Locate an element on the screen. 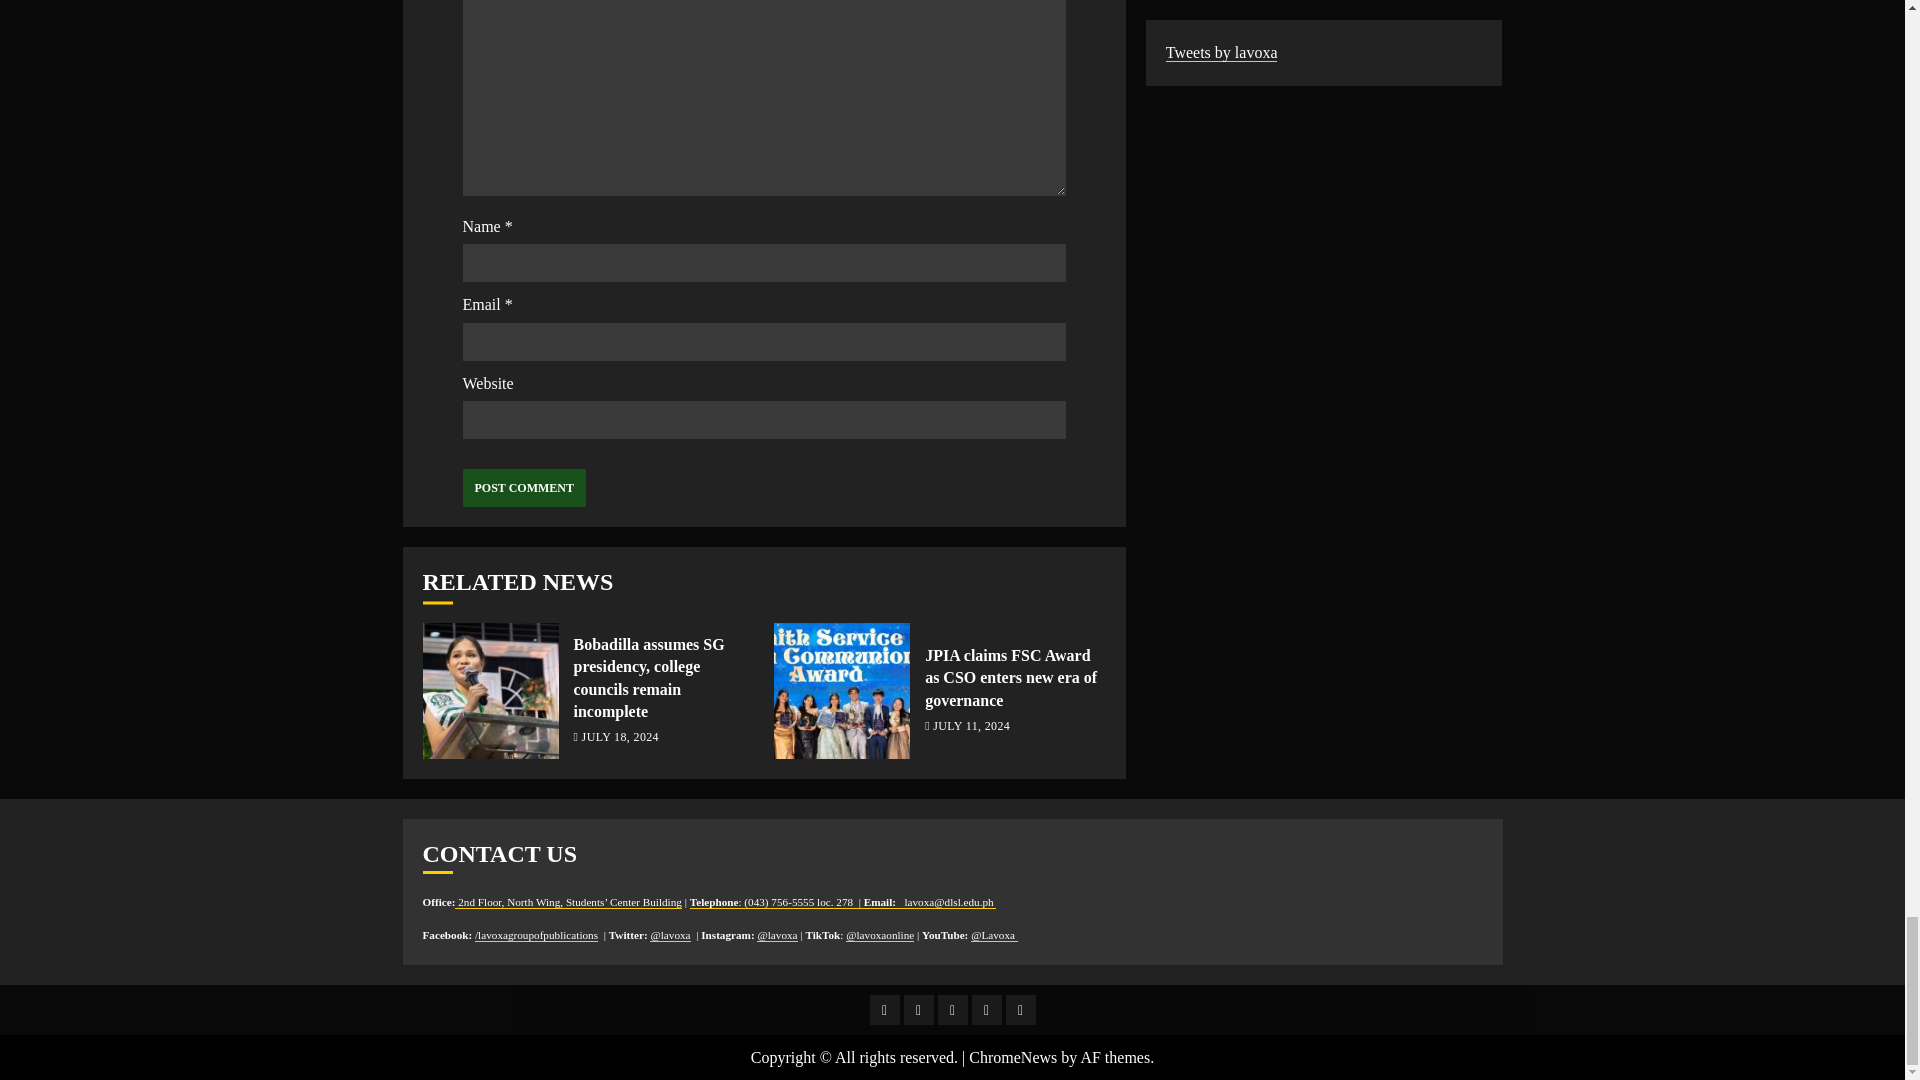  Post Comment is located at coordinates (524, 487).